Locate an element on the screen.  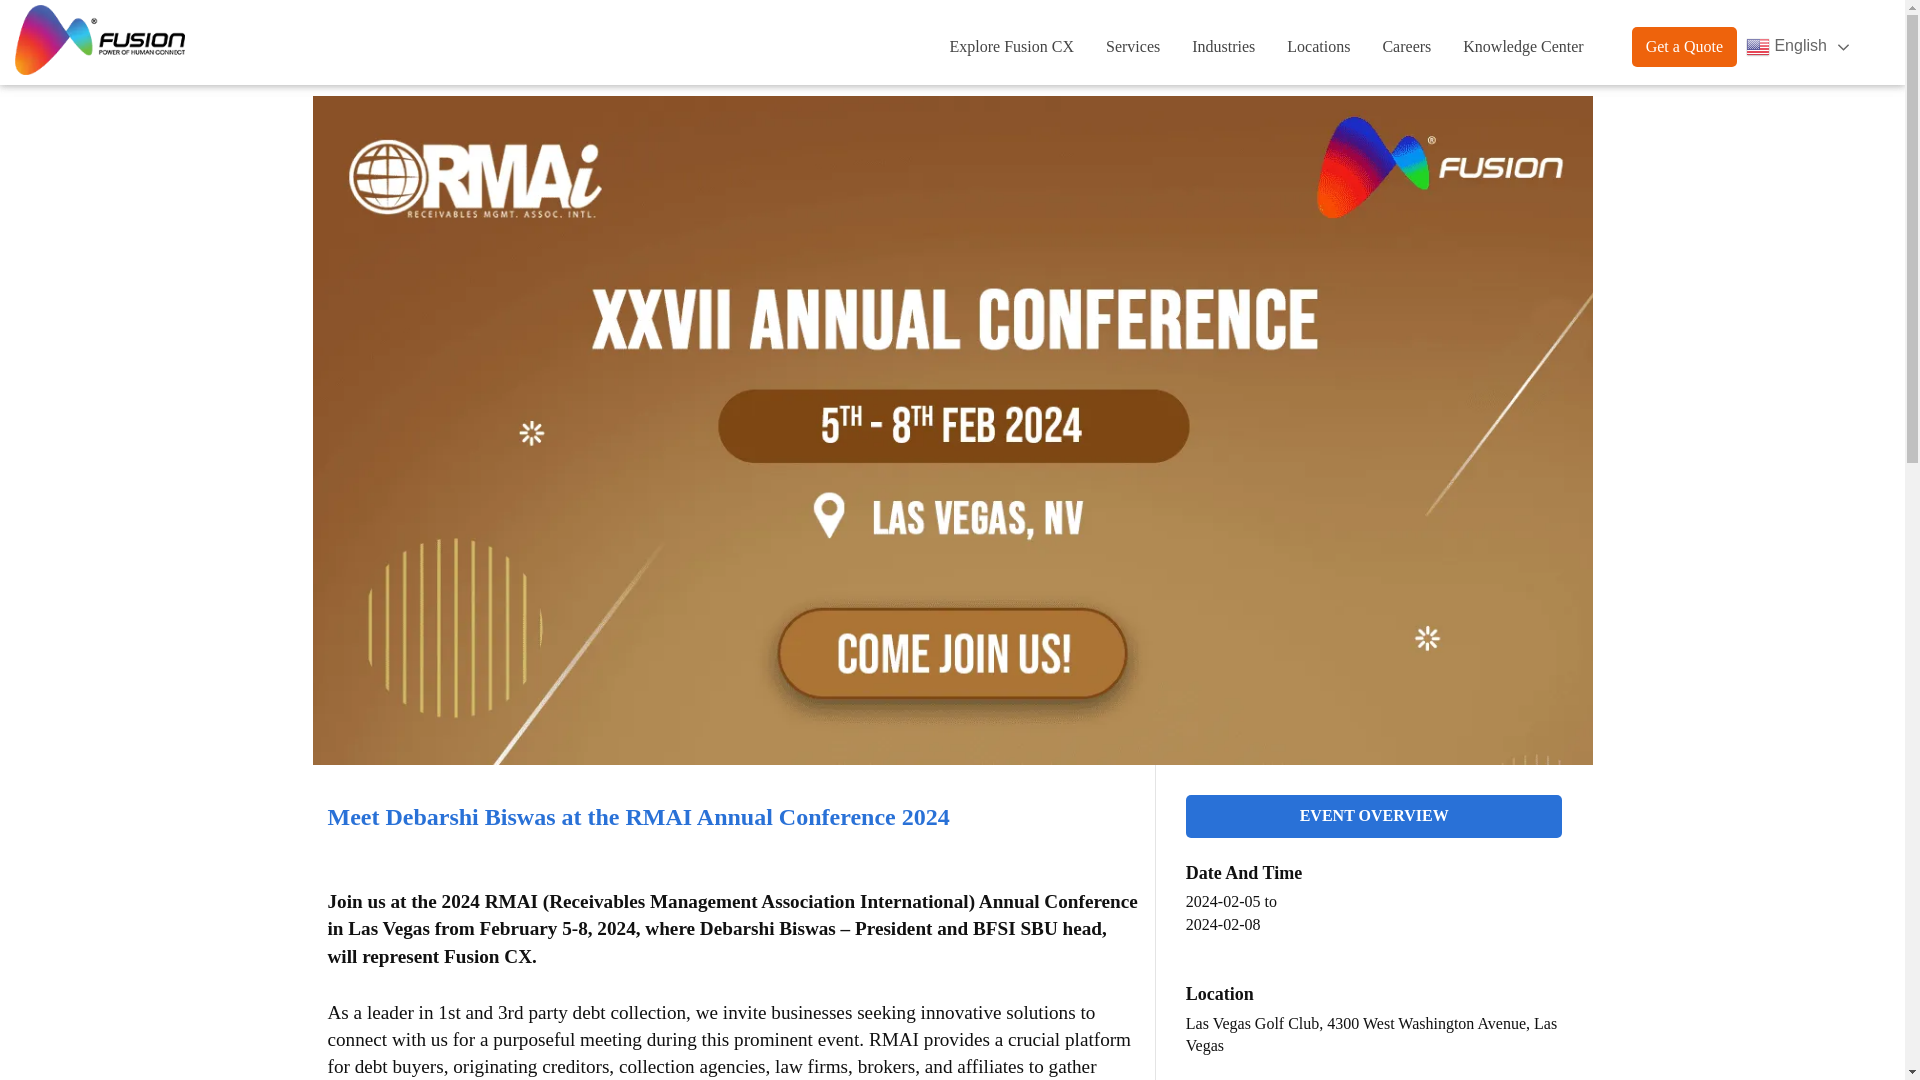
Services is located at coordinates (1132, 47).